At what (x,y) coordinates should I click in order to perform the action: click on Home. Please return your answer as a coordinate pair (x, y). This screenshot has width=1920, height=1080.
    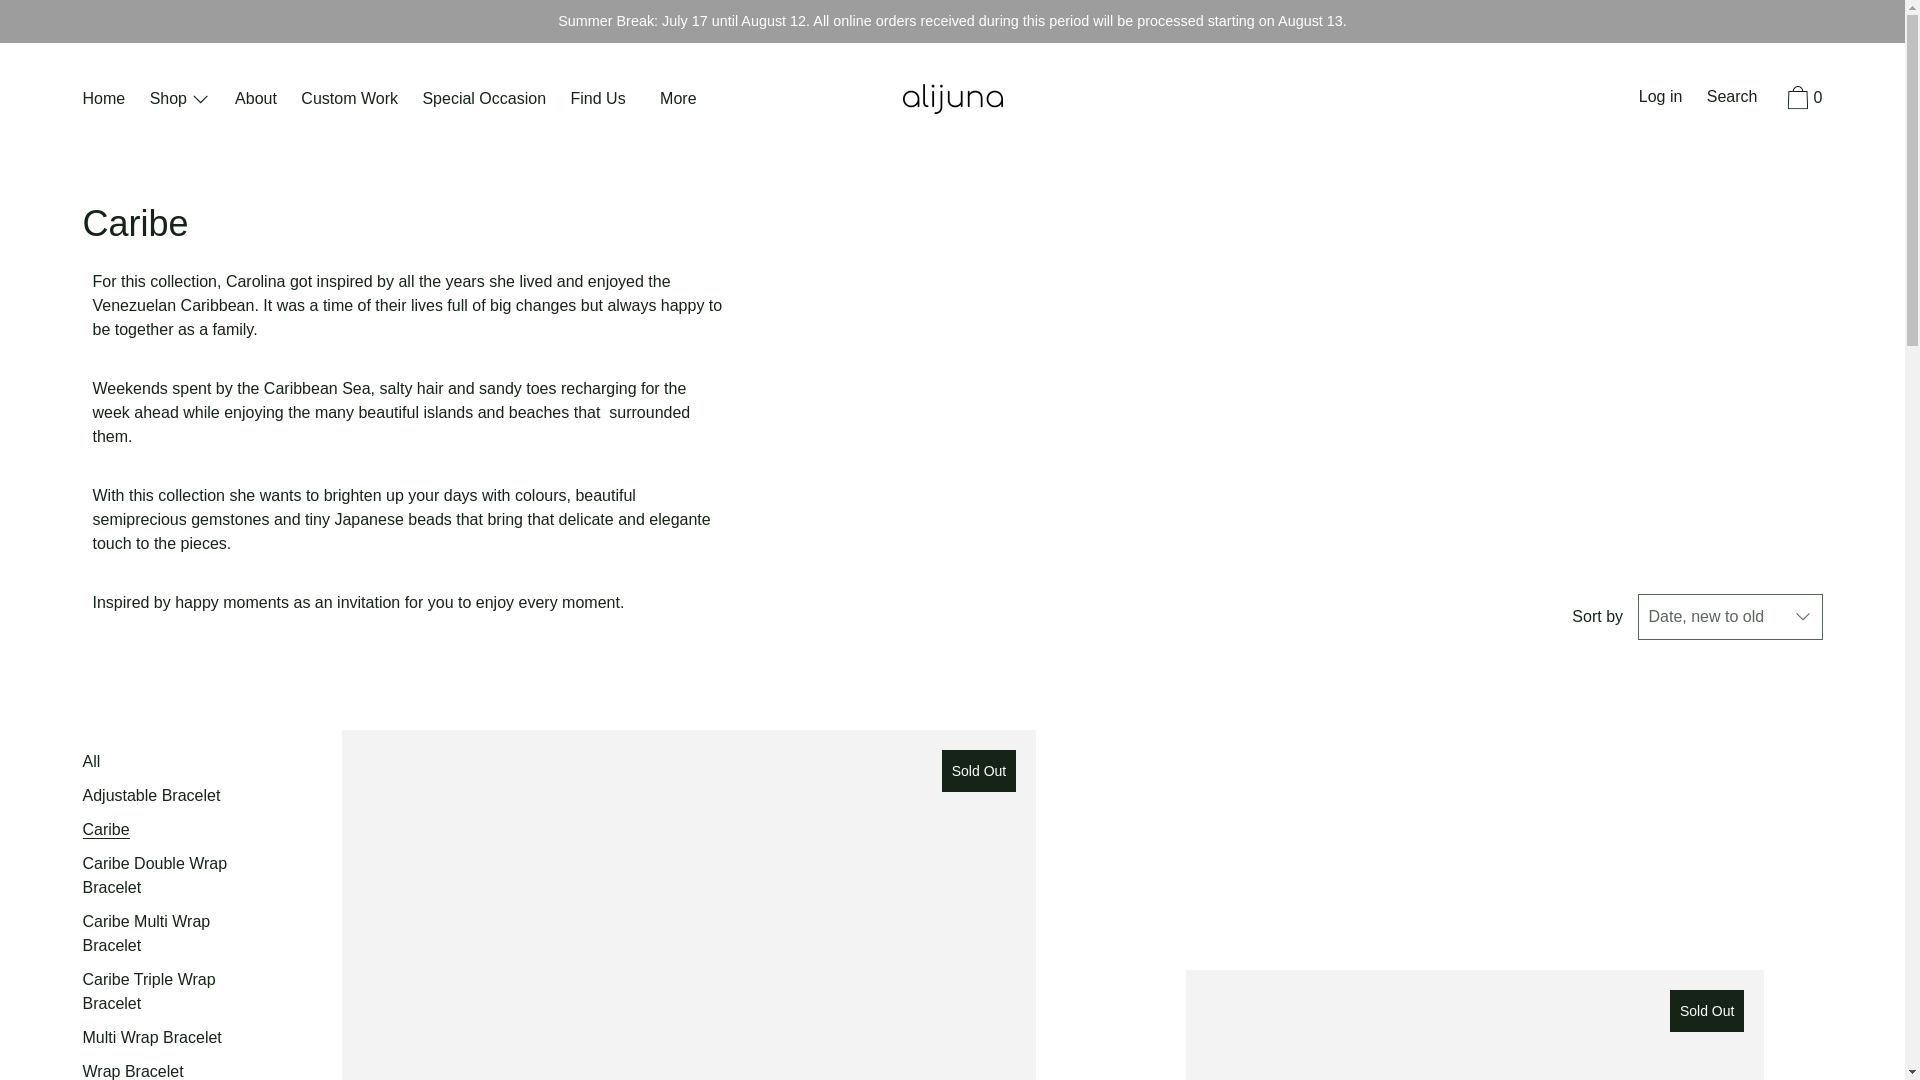
    Looking at the image, I should click on (103, 100).